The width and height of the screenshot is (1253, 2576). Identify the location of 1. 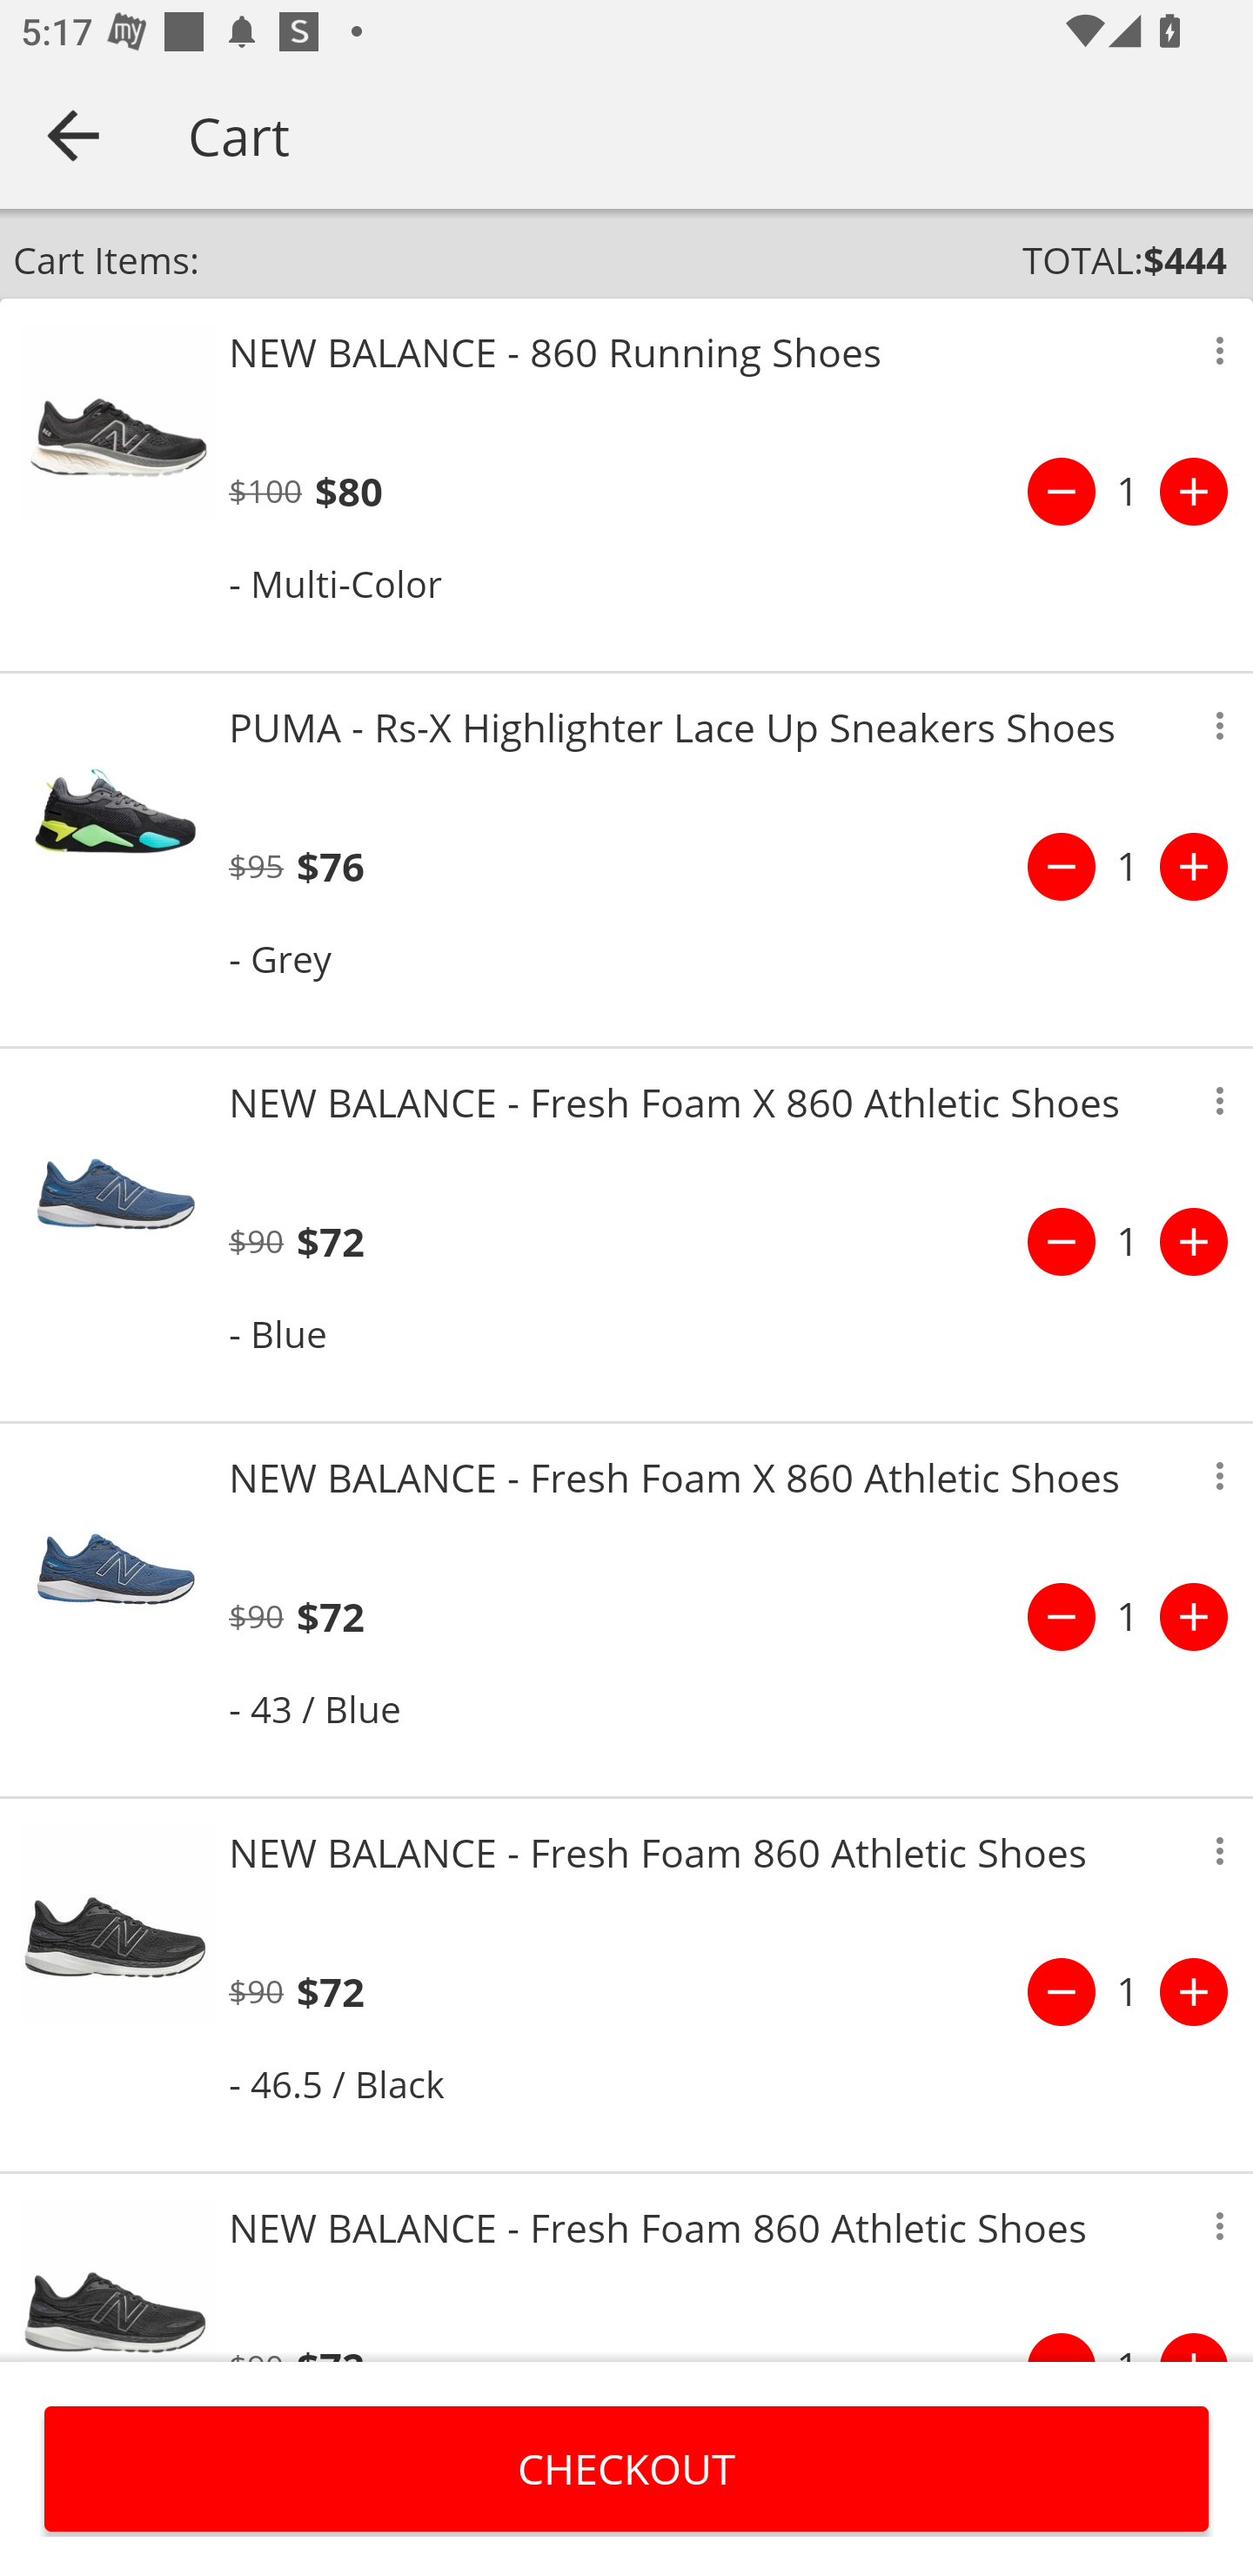
(1128, 1617).